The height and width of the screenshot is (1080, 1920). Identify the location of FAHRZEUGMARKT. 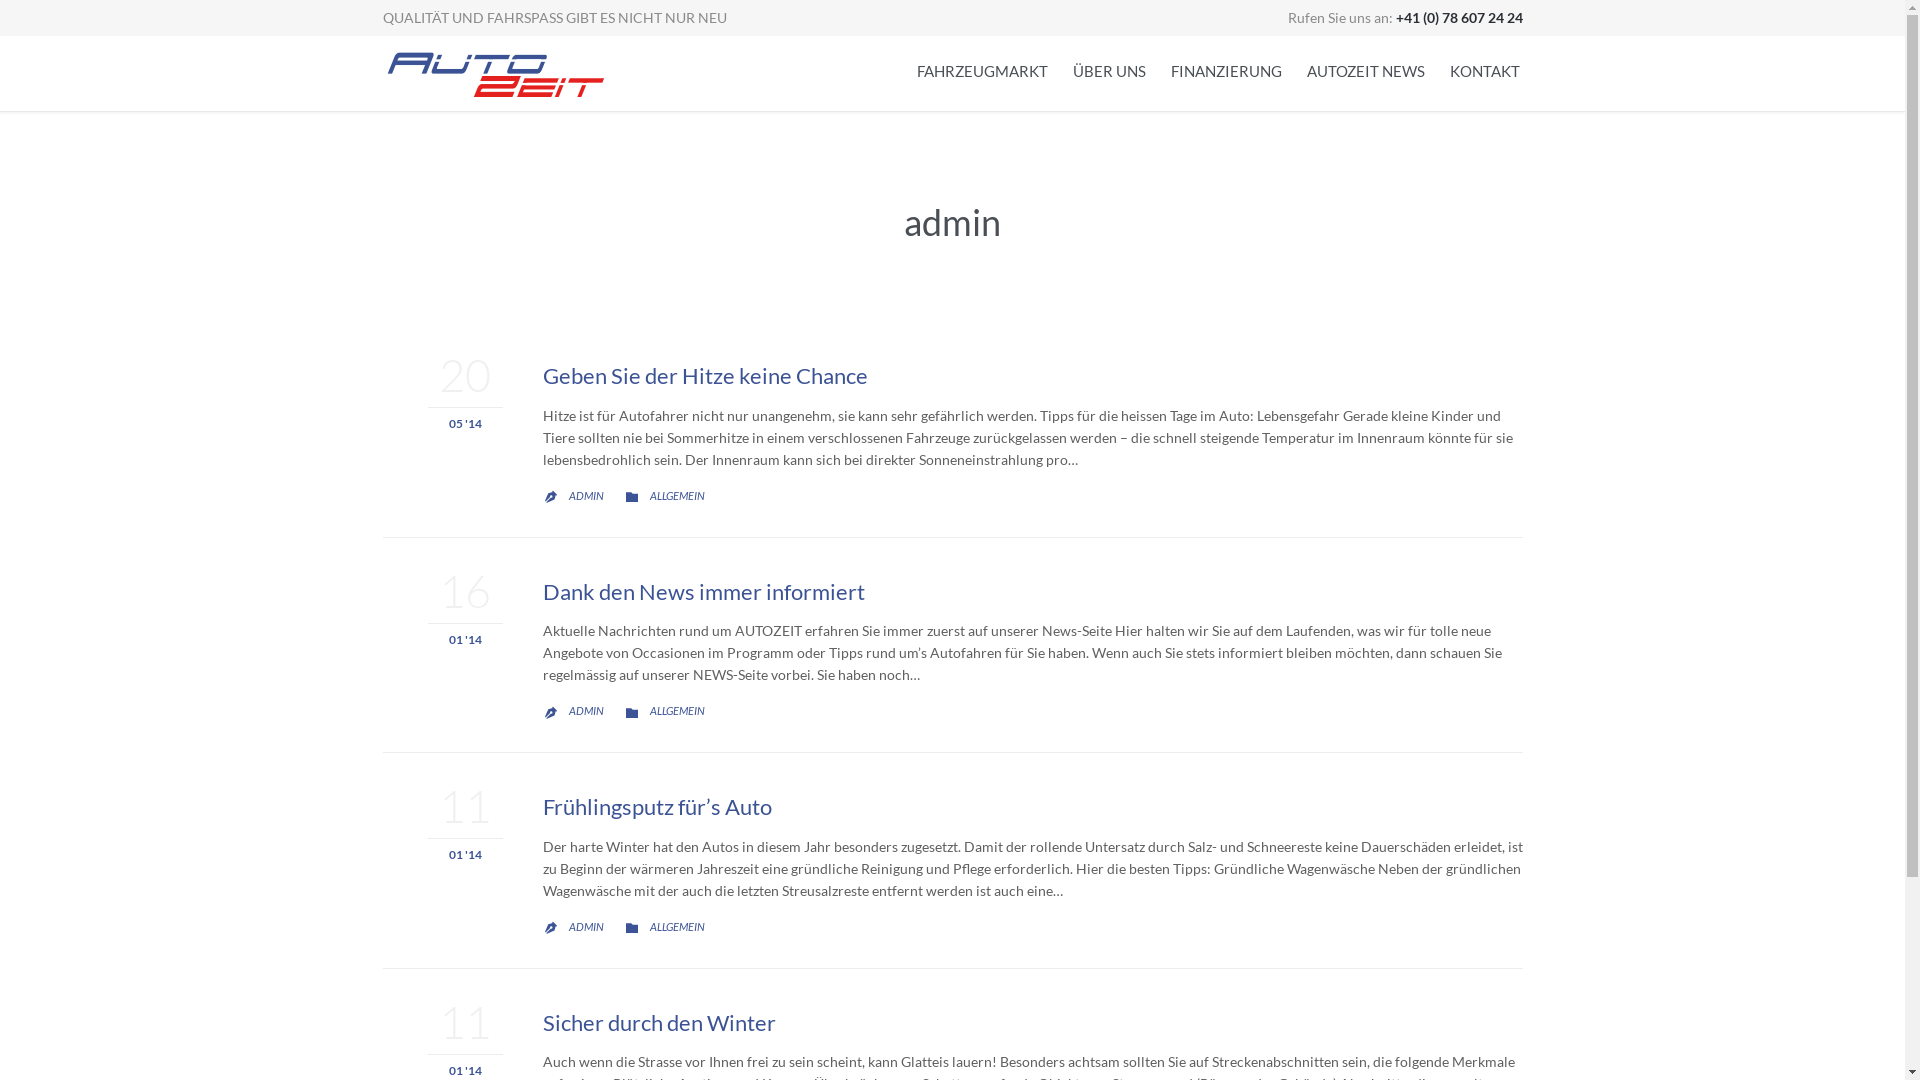
(982, 74).